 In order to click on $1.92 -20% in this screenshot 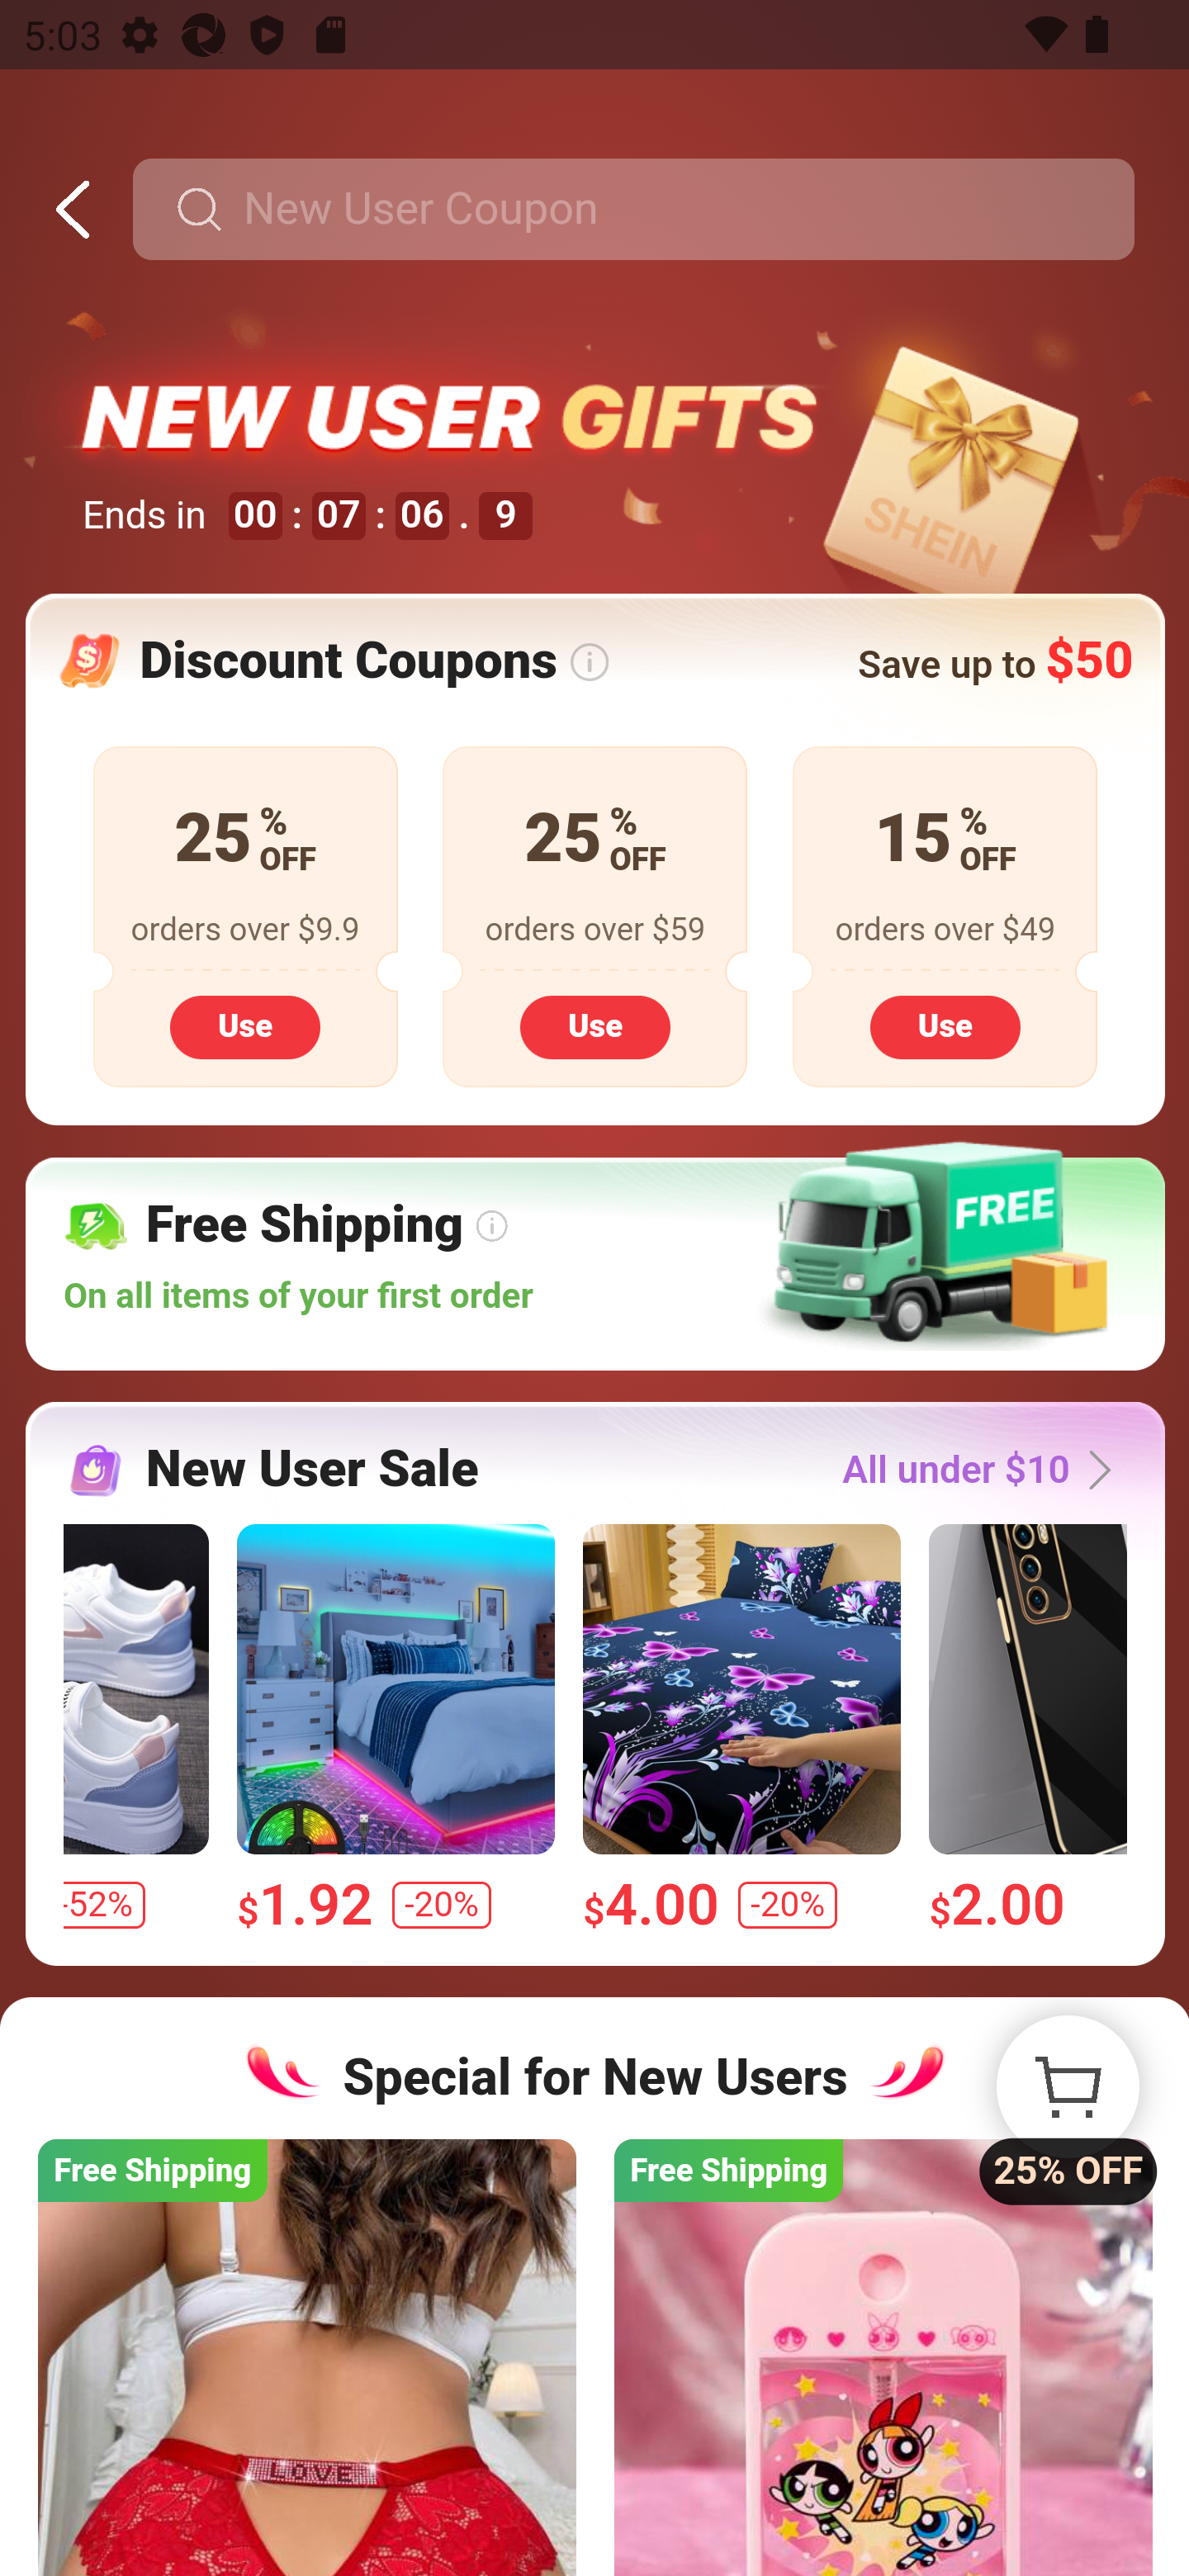, I will do `click(396, 1729)`.